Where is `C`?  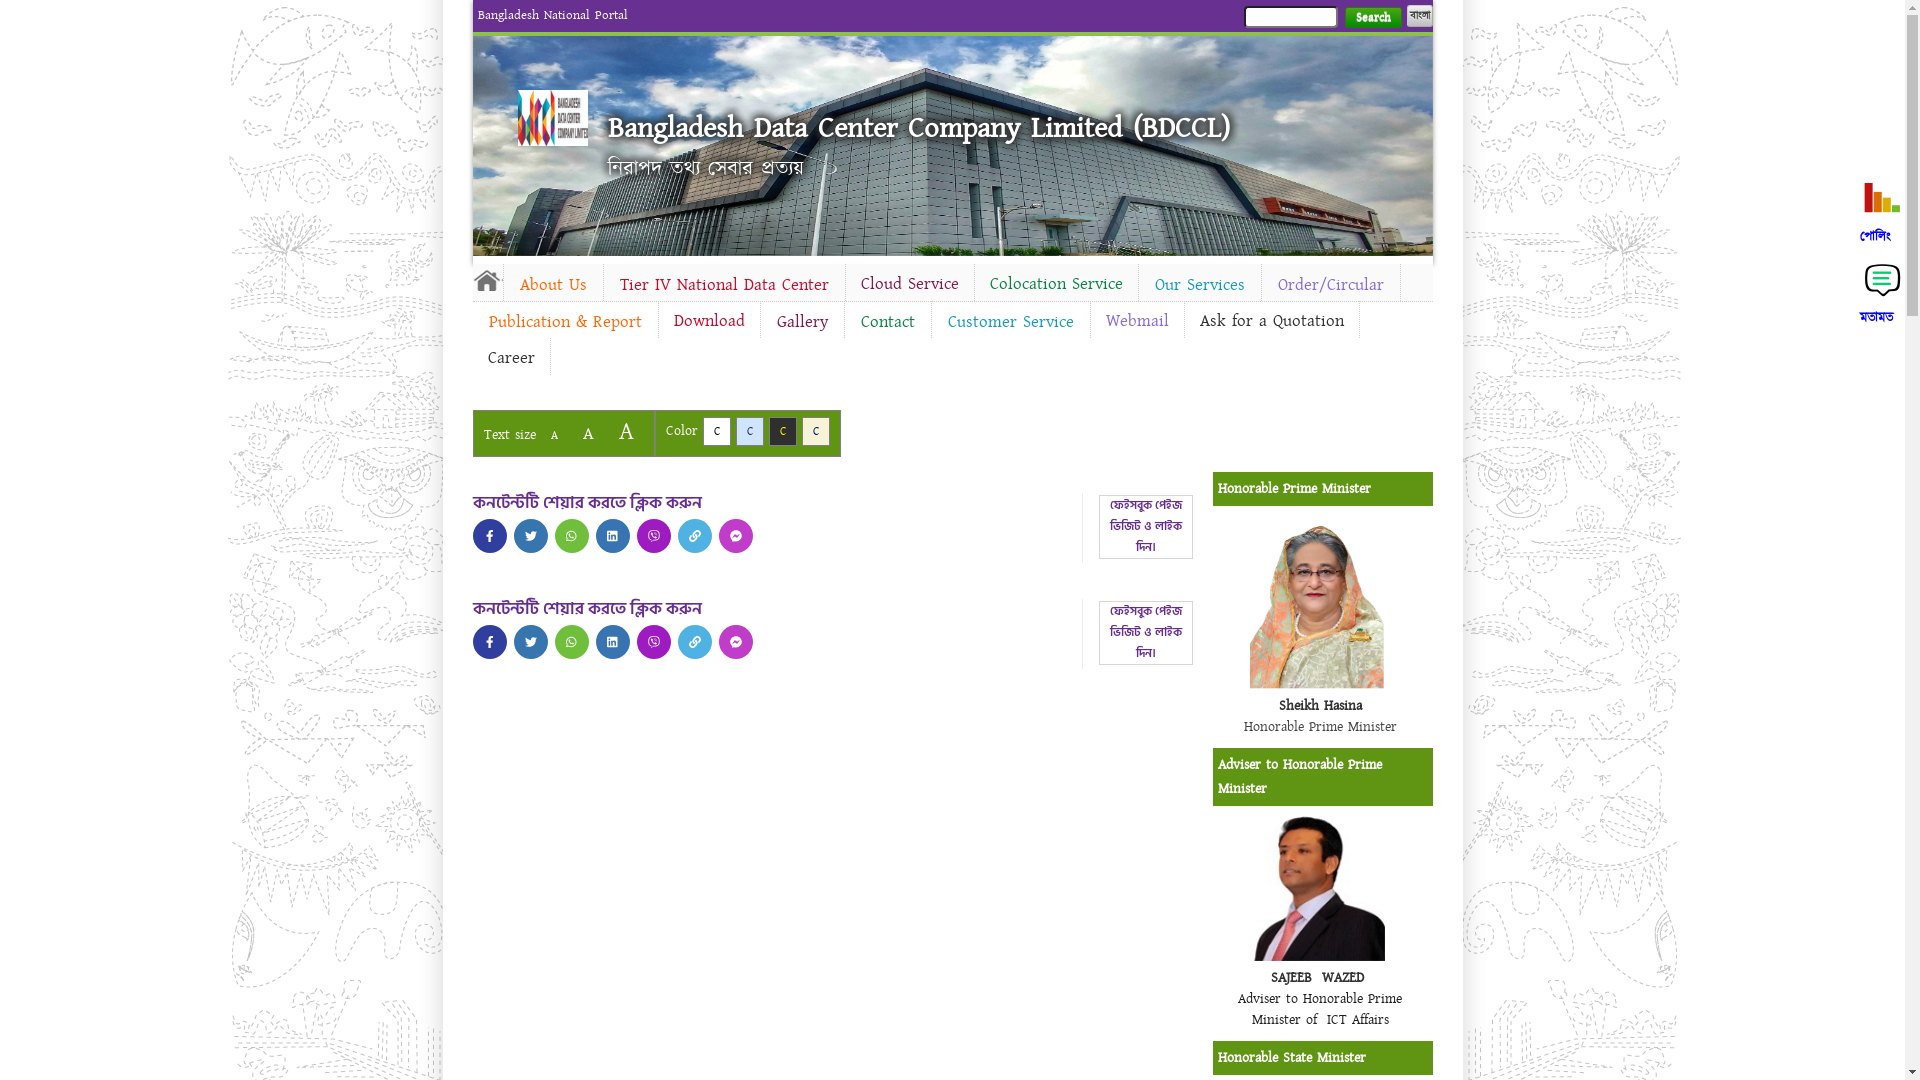
C is located at coordinates (750, 432).